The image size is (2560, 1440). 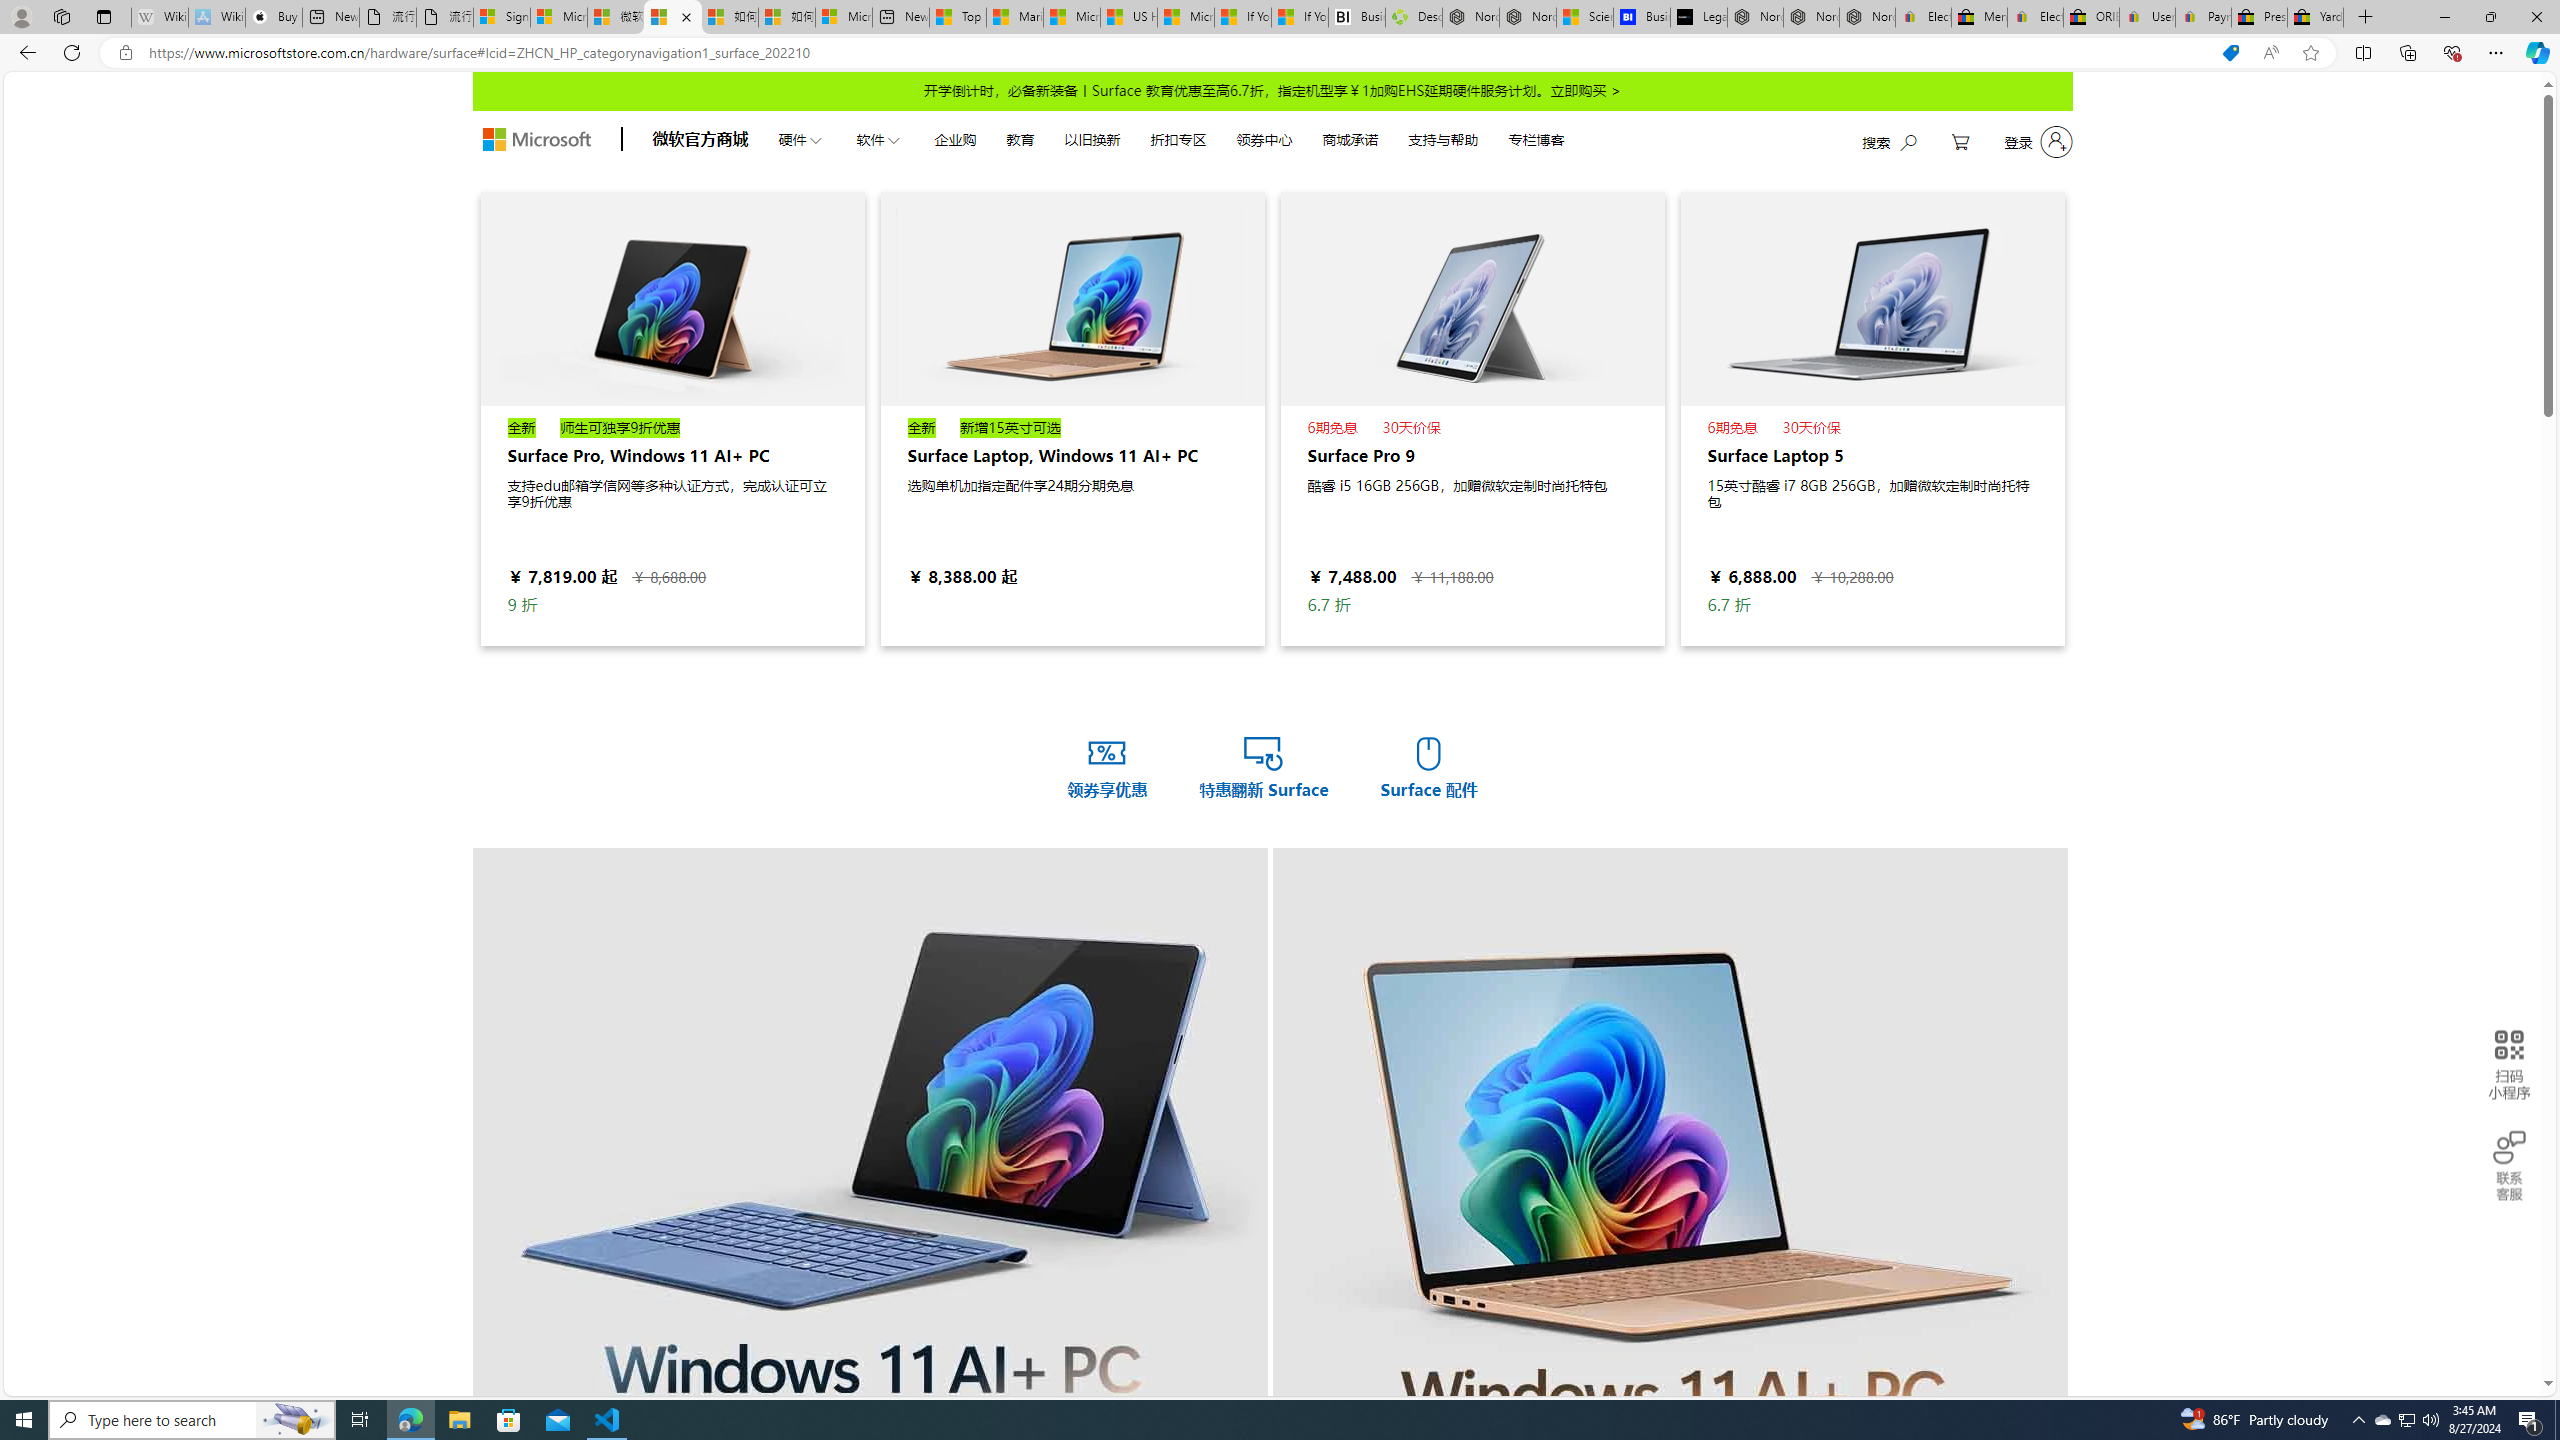 I want to click on US Heat Deaths Soared To Record High Last Year, so click(x=1128, y=17).